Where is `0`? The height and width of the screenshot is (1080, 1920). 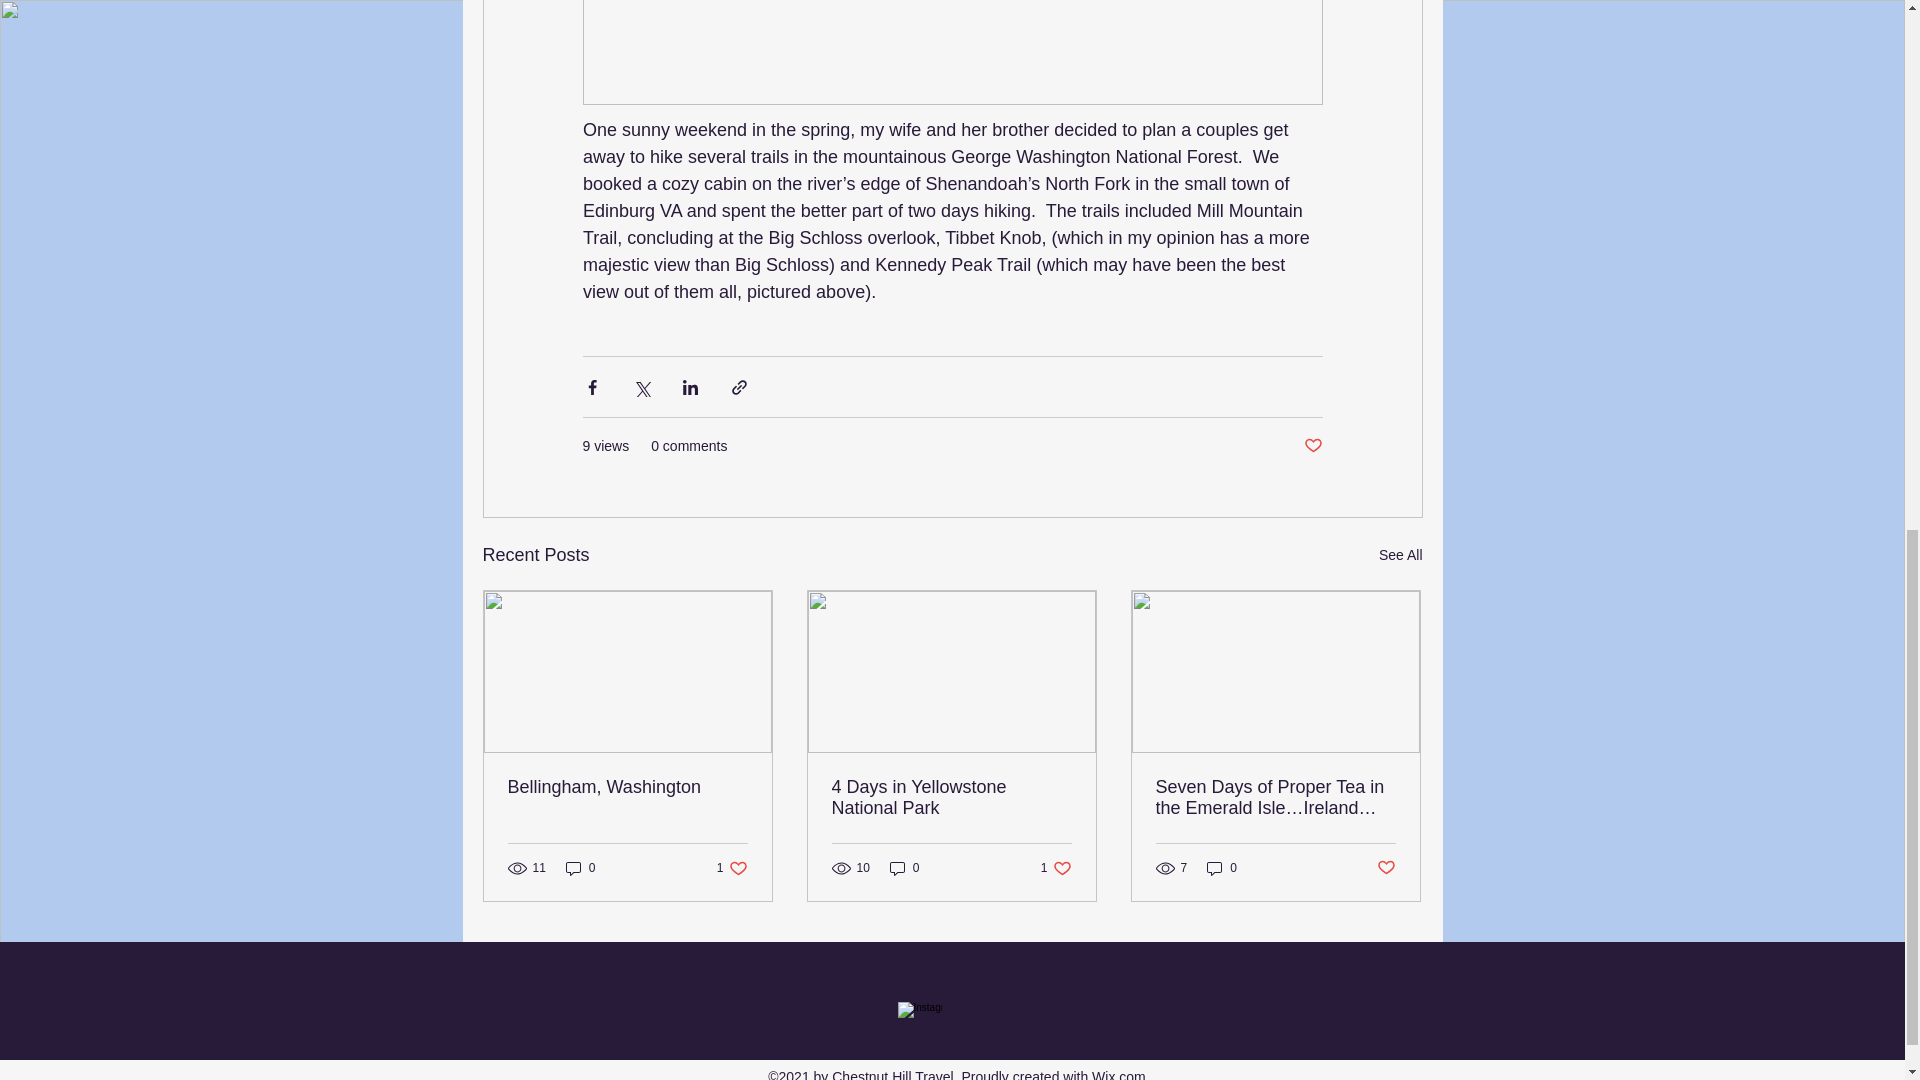
0 is located at coordinates (580, 866).